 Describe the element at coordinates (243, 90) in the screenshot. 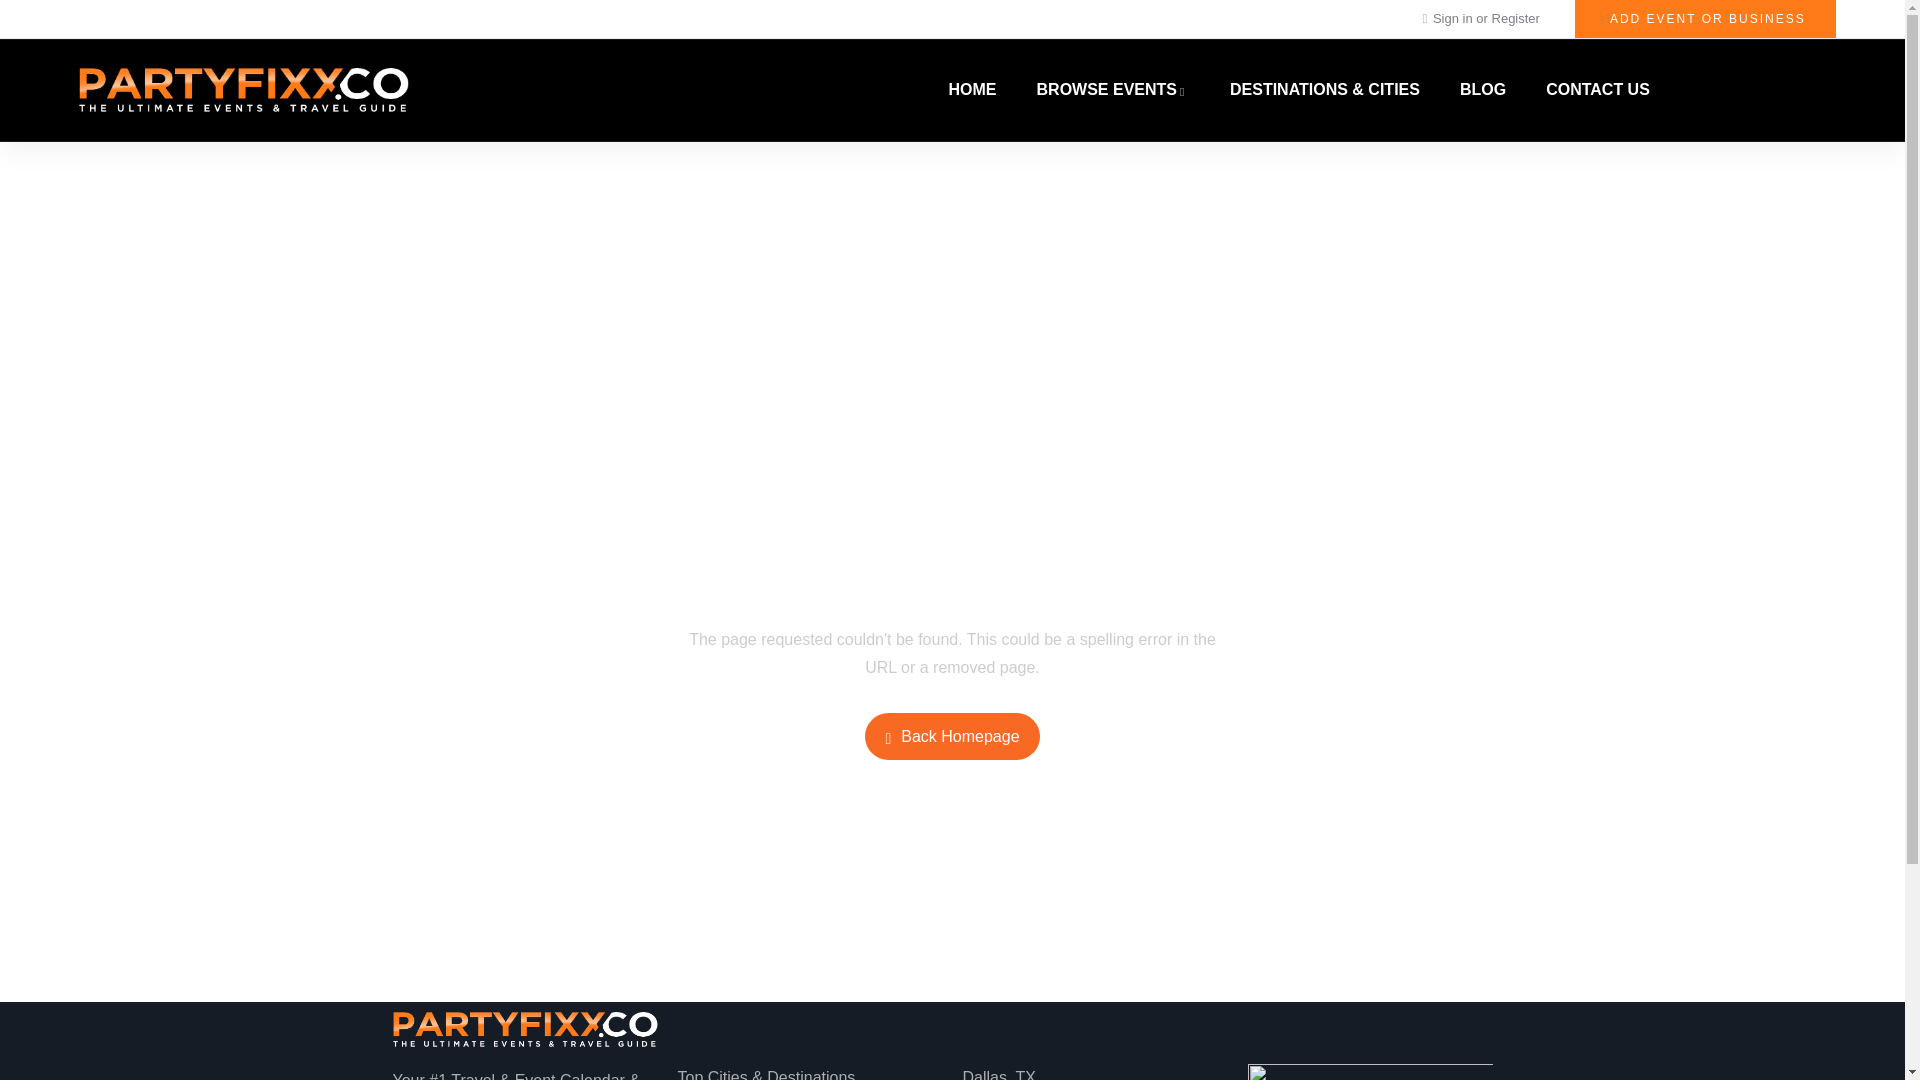

I see `Home` at that location.